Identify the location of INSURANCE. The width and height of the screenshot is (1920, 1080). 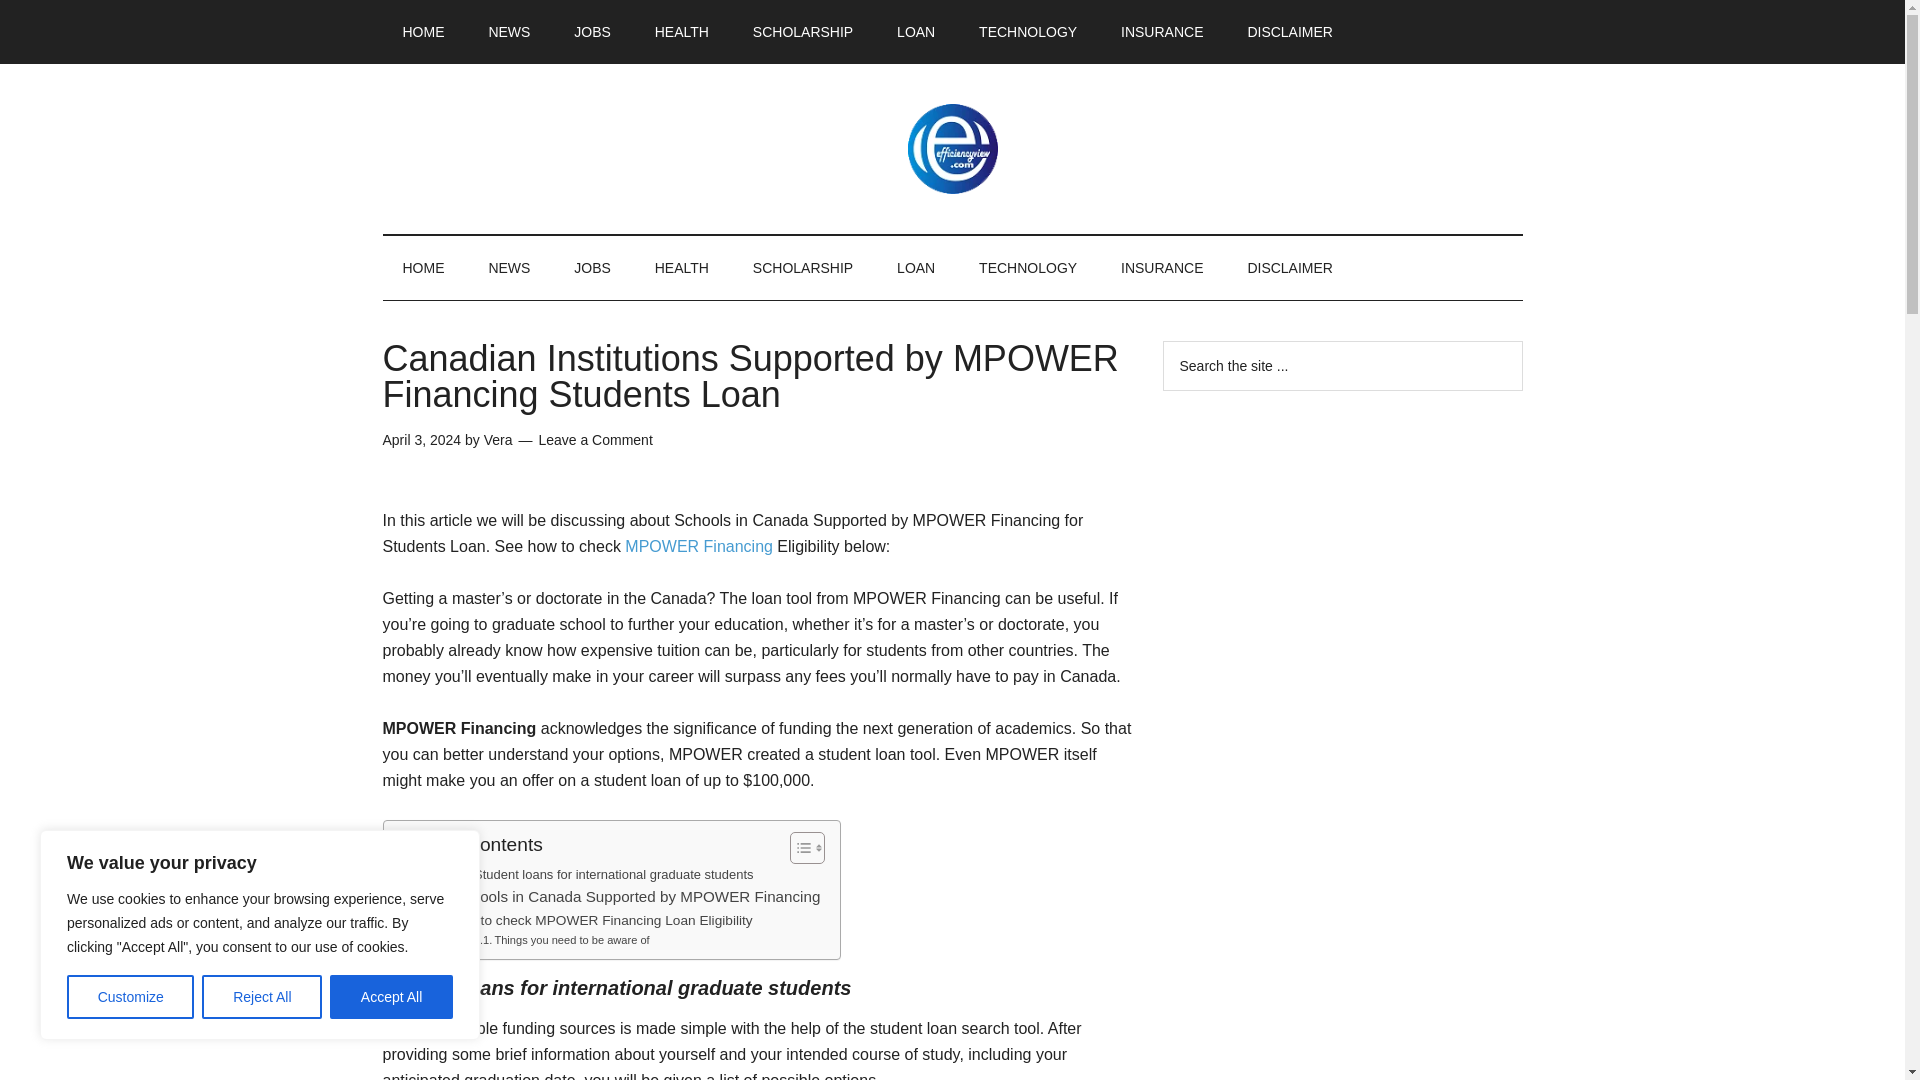
(1162, 268).